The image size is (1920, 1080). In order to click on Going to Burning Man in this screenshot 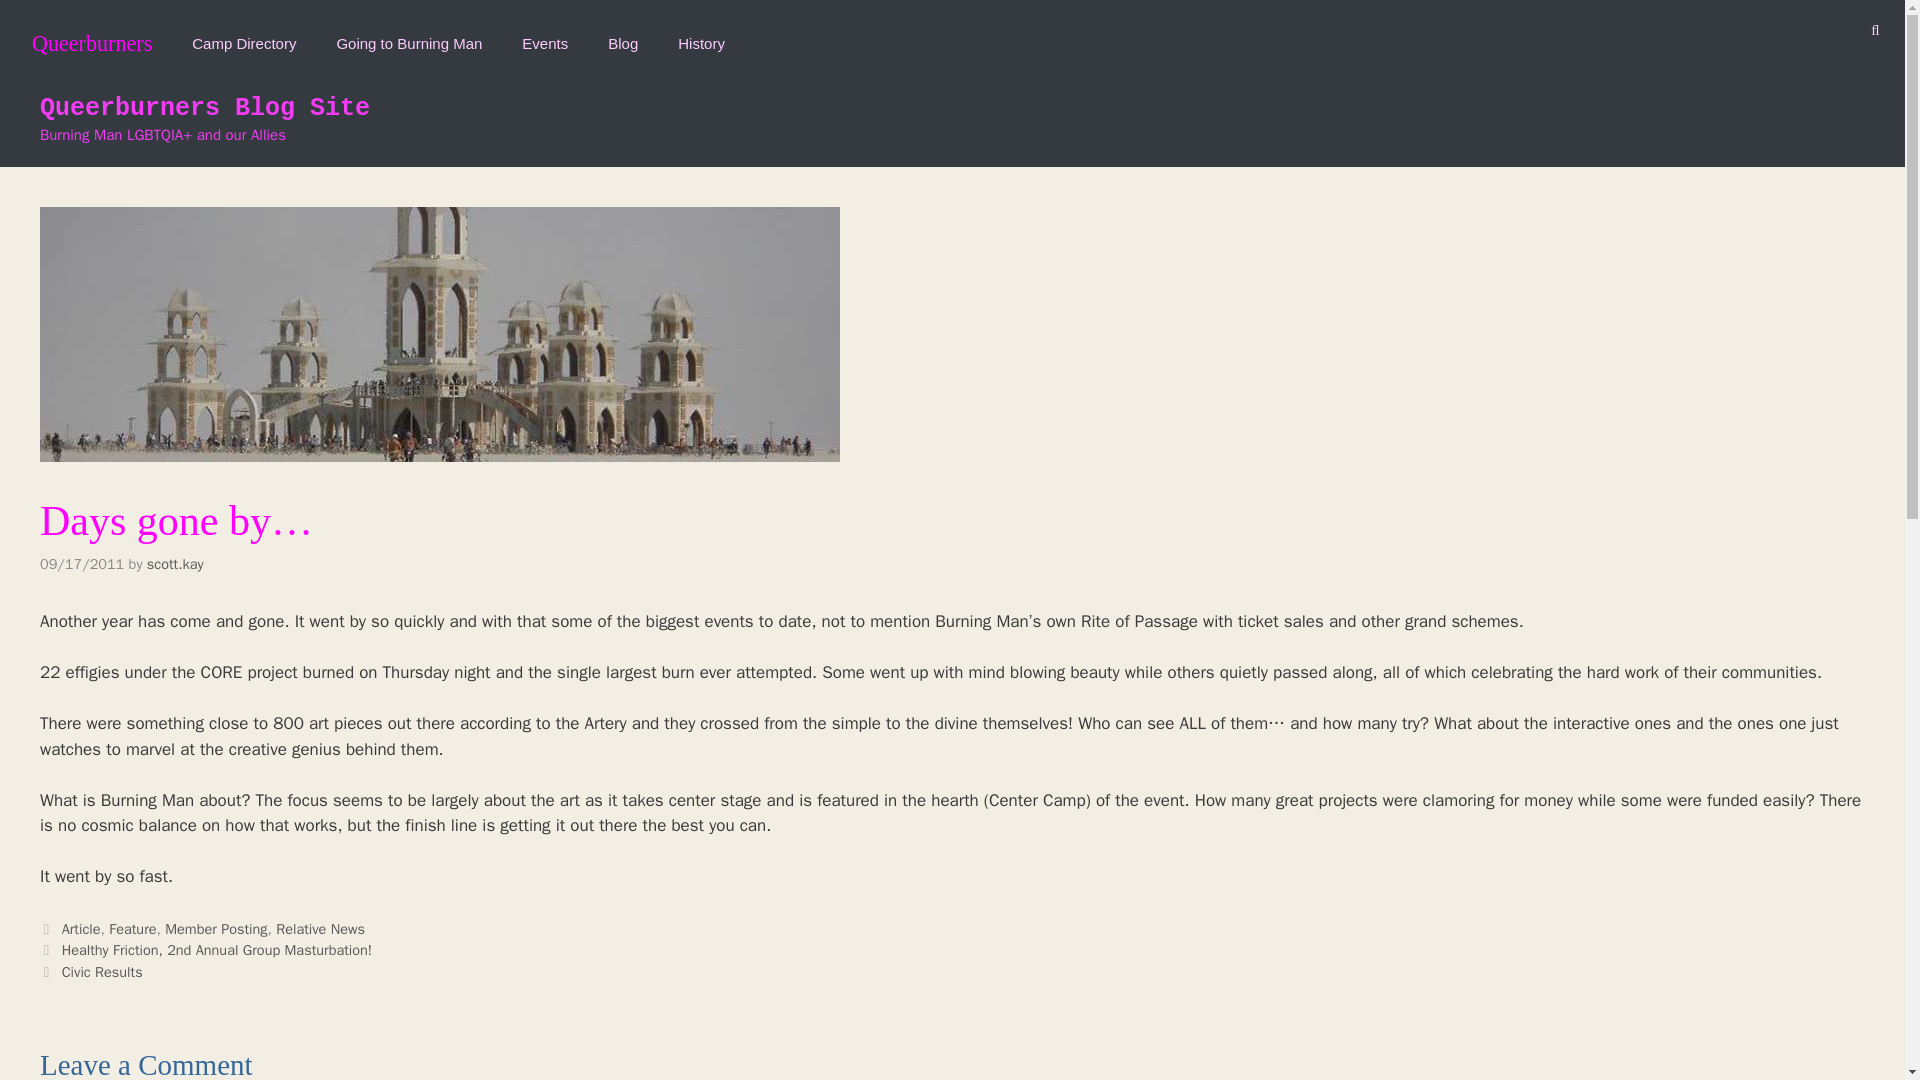, I will do `click(408, 37)`.